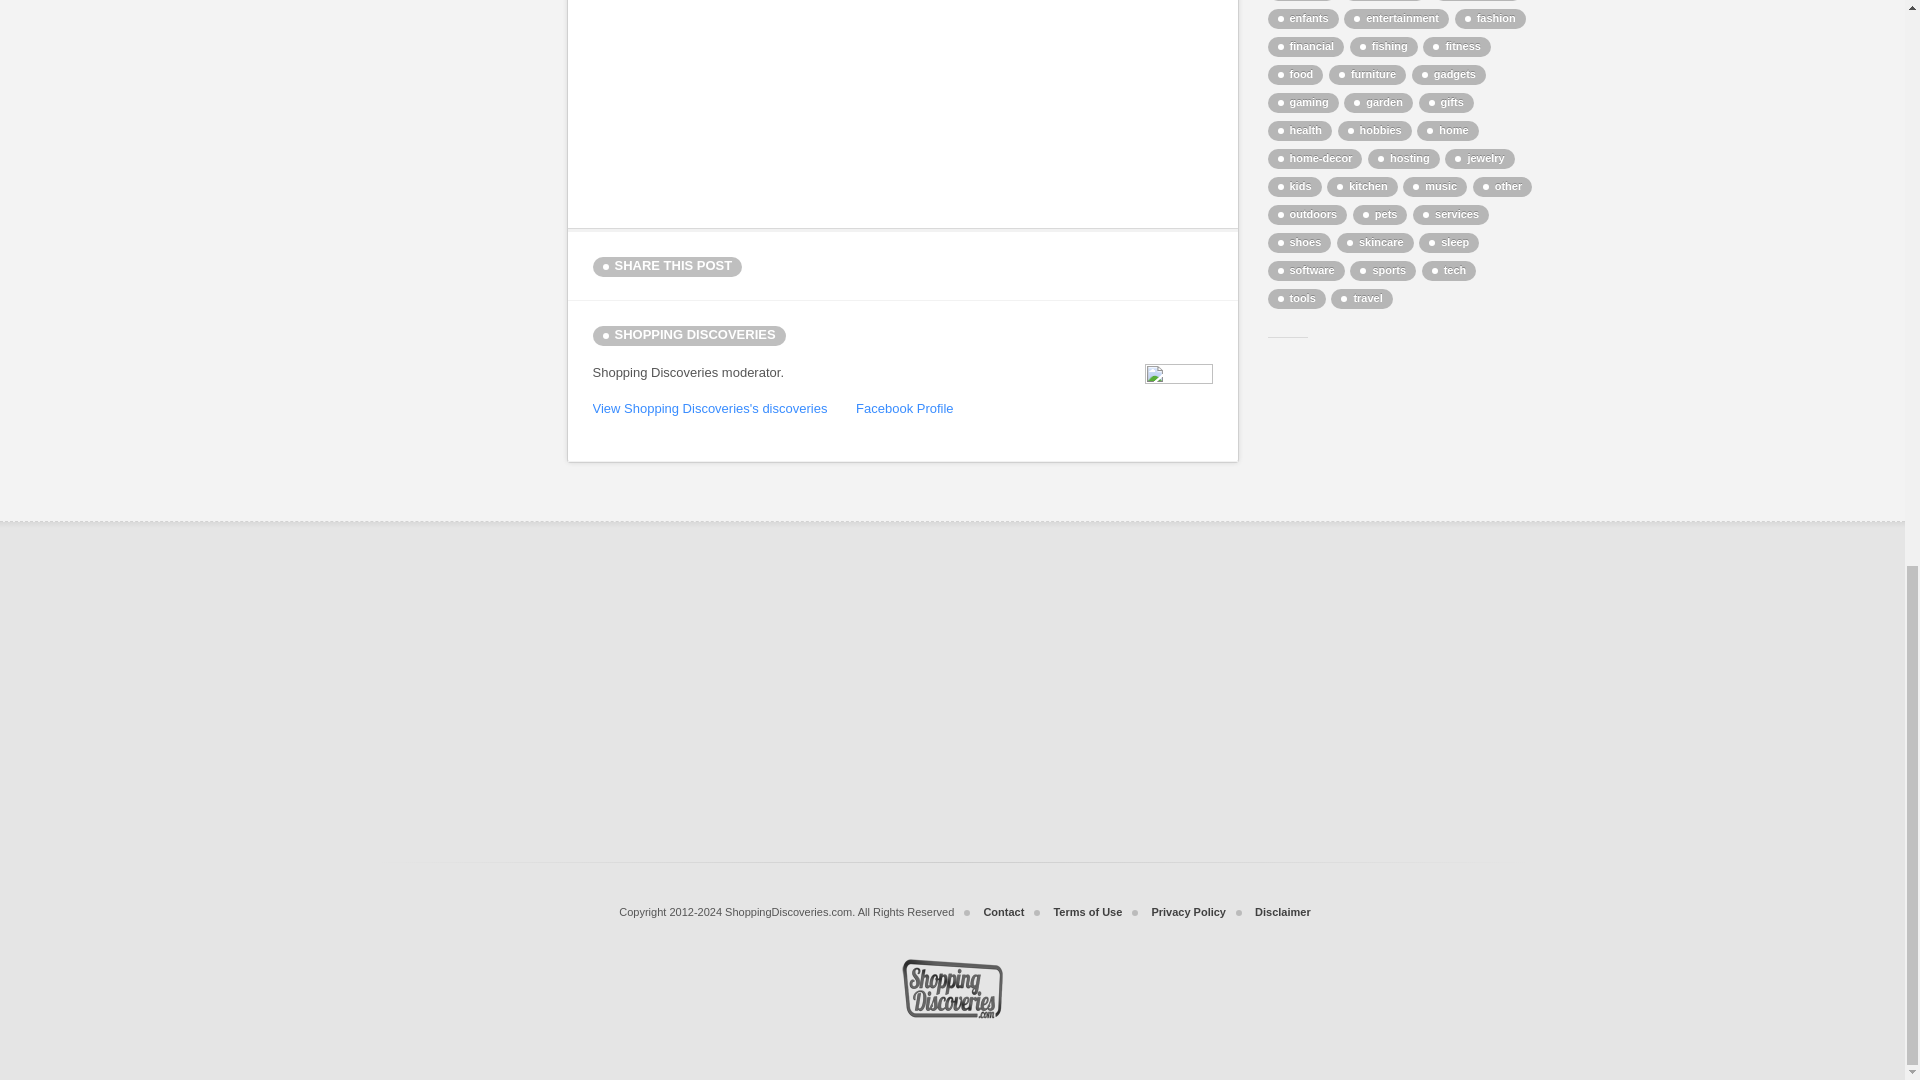  I want to click on cycling, so click(1302, 0).